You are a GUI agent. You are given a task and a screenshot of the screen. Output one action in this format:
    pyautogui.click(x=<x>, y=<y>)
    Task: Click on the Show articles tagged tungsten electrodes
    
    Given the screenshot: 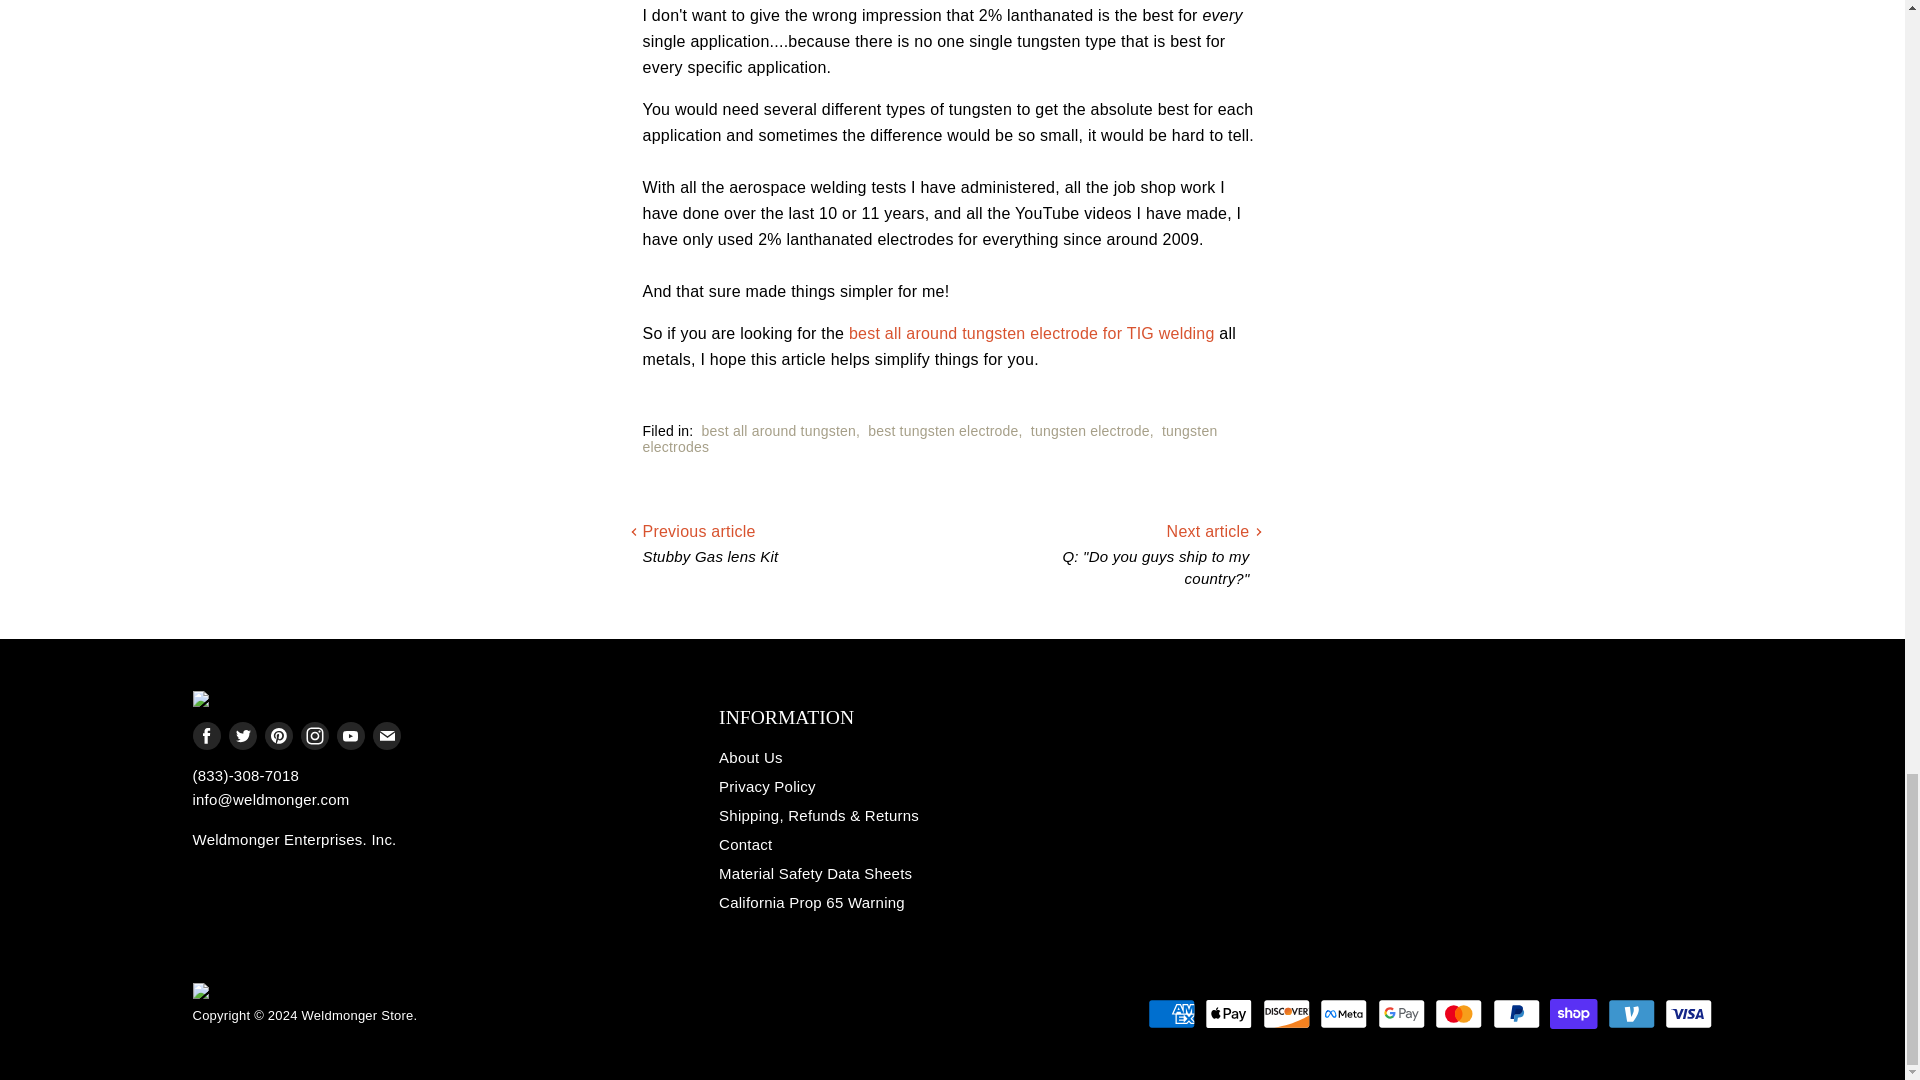 What is the action you would take?
    pyautogui.click(x=929, y=438)
    